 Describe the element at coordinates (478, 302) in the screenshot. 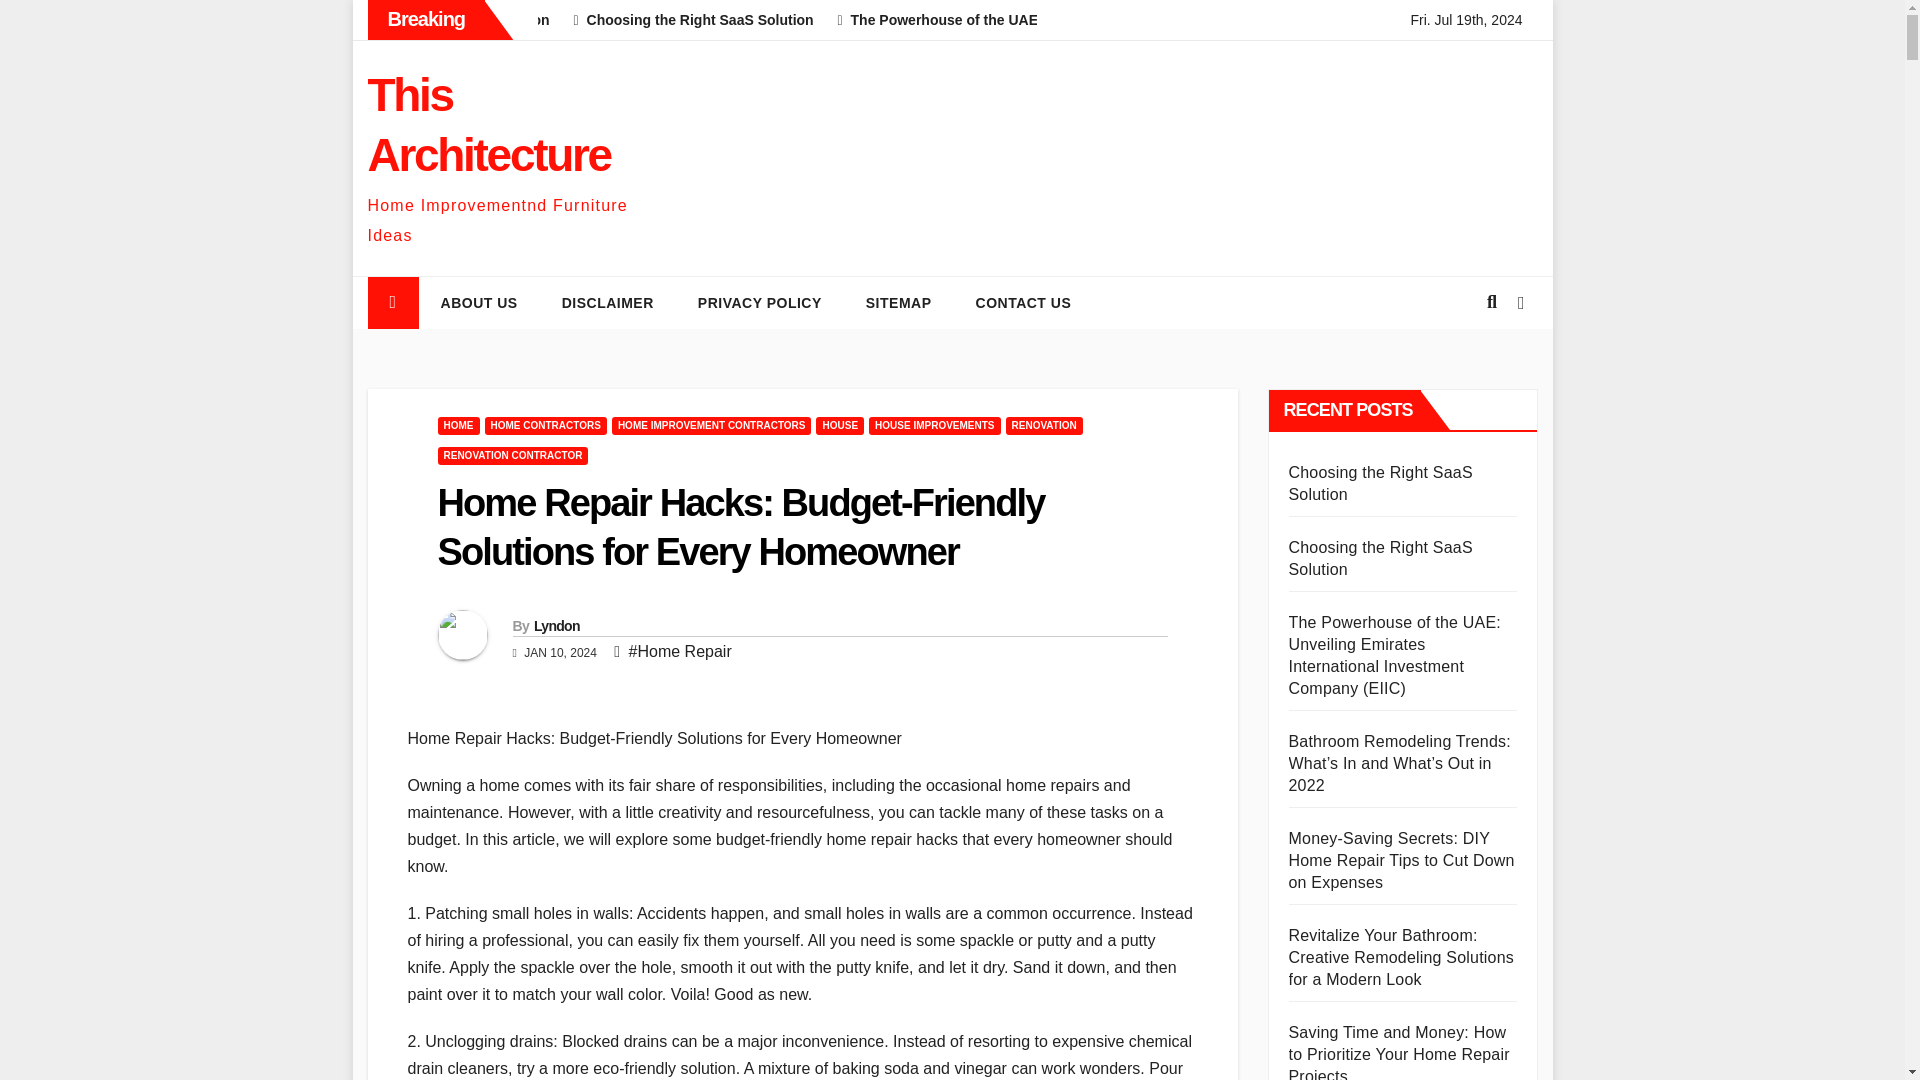

I see `About Us` at that location.